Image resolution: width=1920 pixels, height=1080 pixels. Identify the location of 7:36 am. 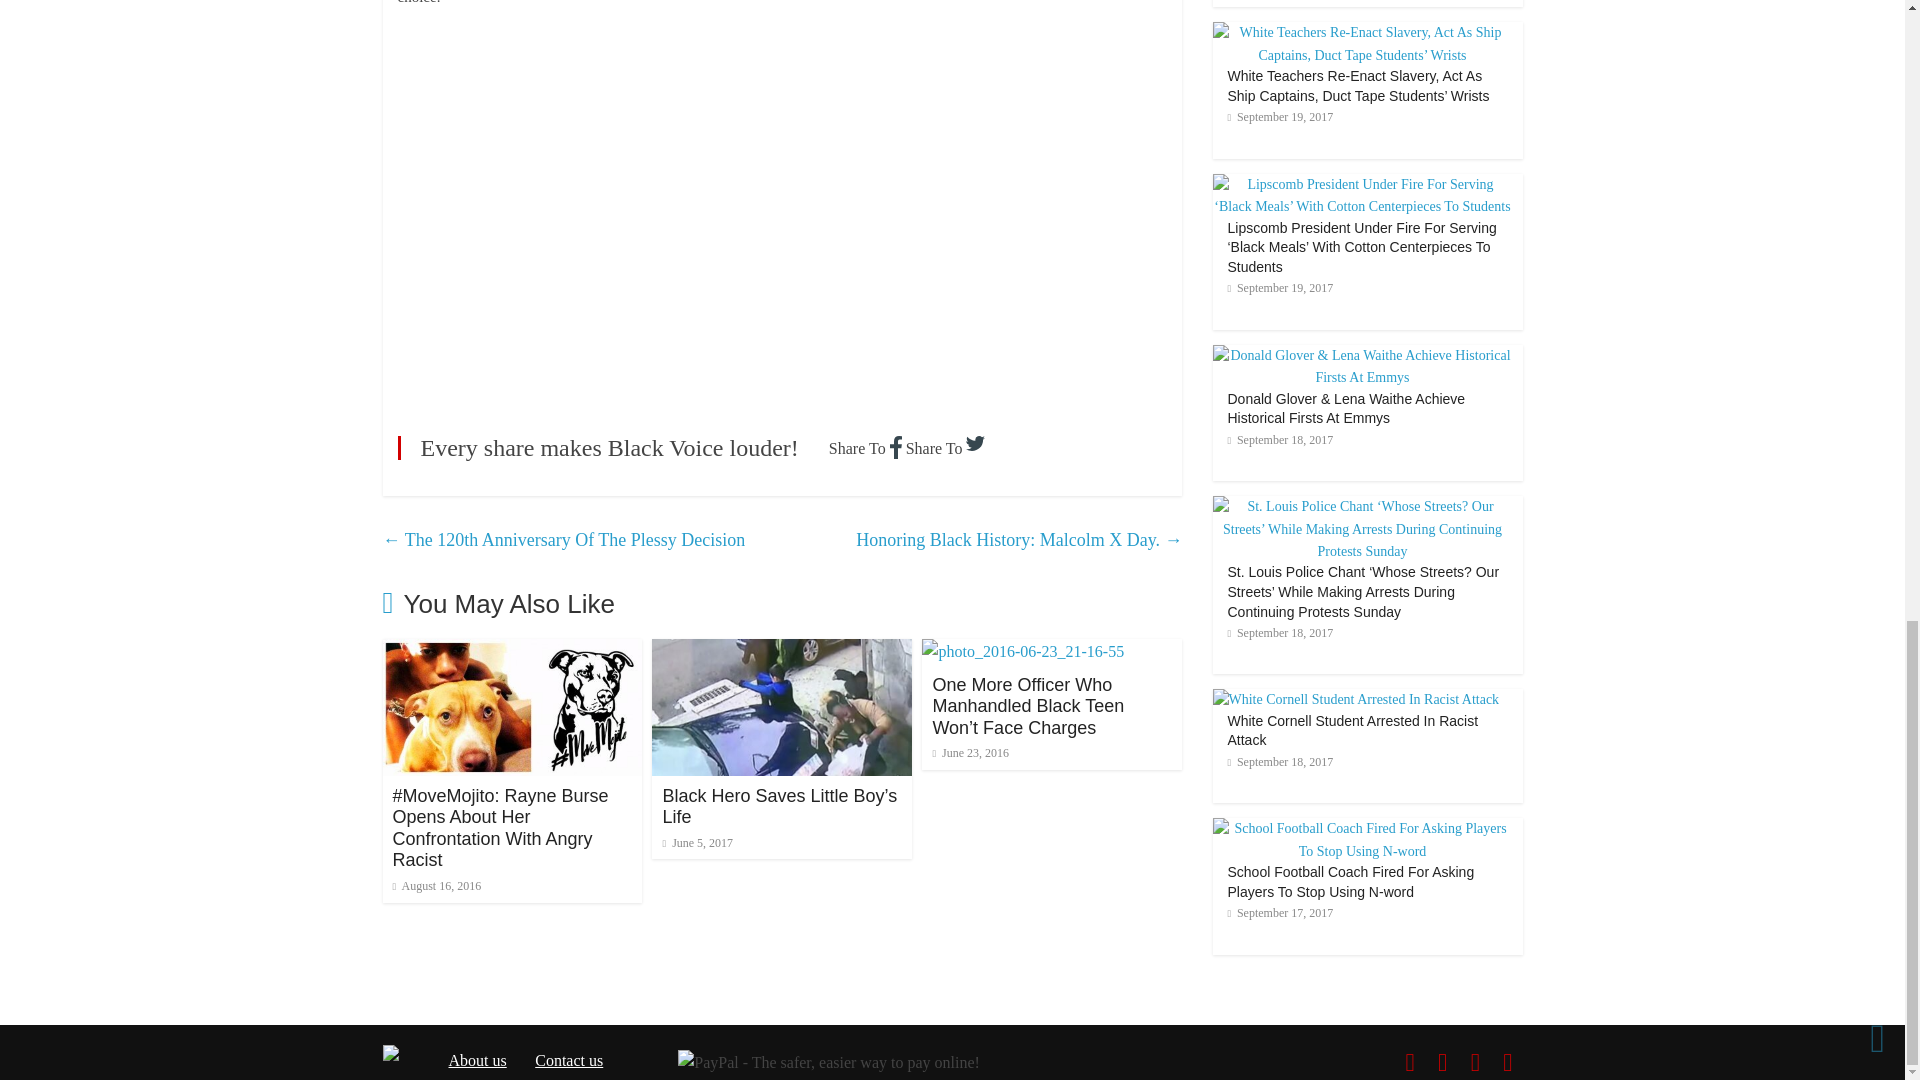
(443, 886).